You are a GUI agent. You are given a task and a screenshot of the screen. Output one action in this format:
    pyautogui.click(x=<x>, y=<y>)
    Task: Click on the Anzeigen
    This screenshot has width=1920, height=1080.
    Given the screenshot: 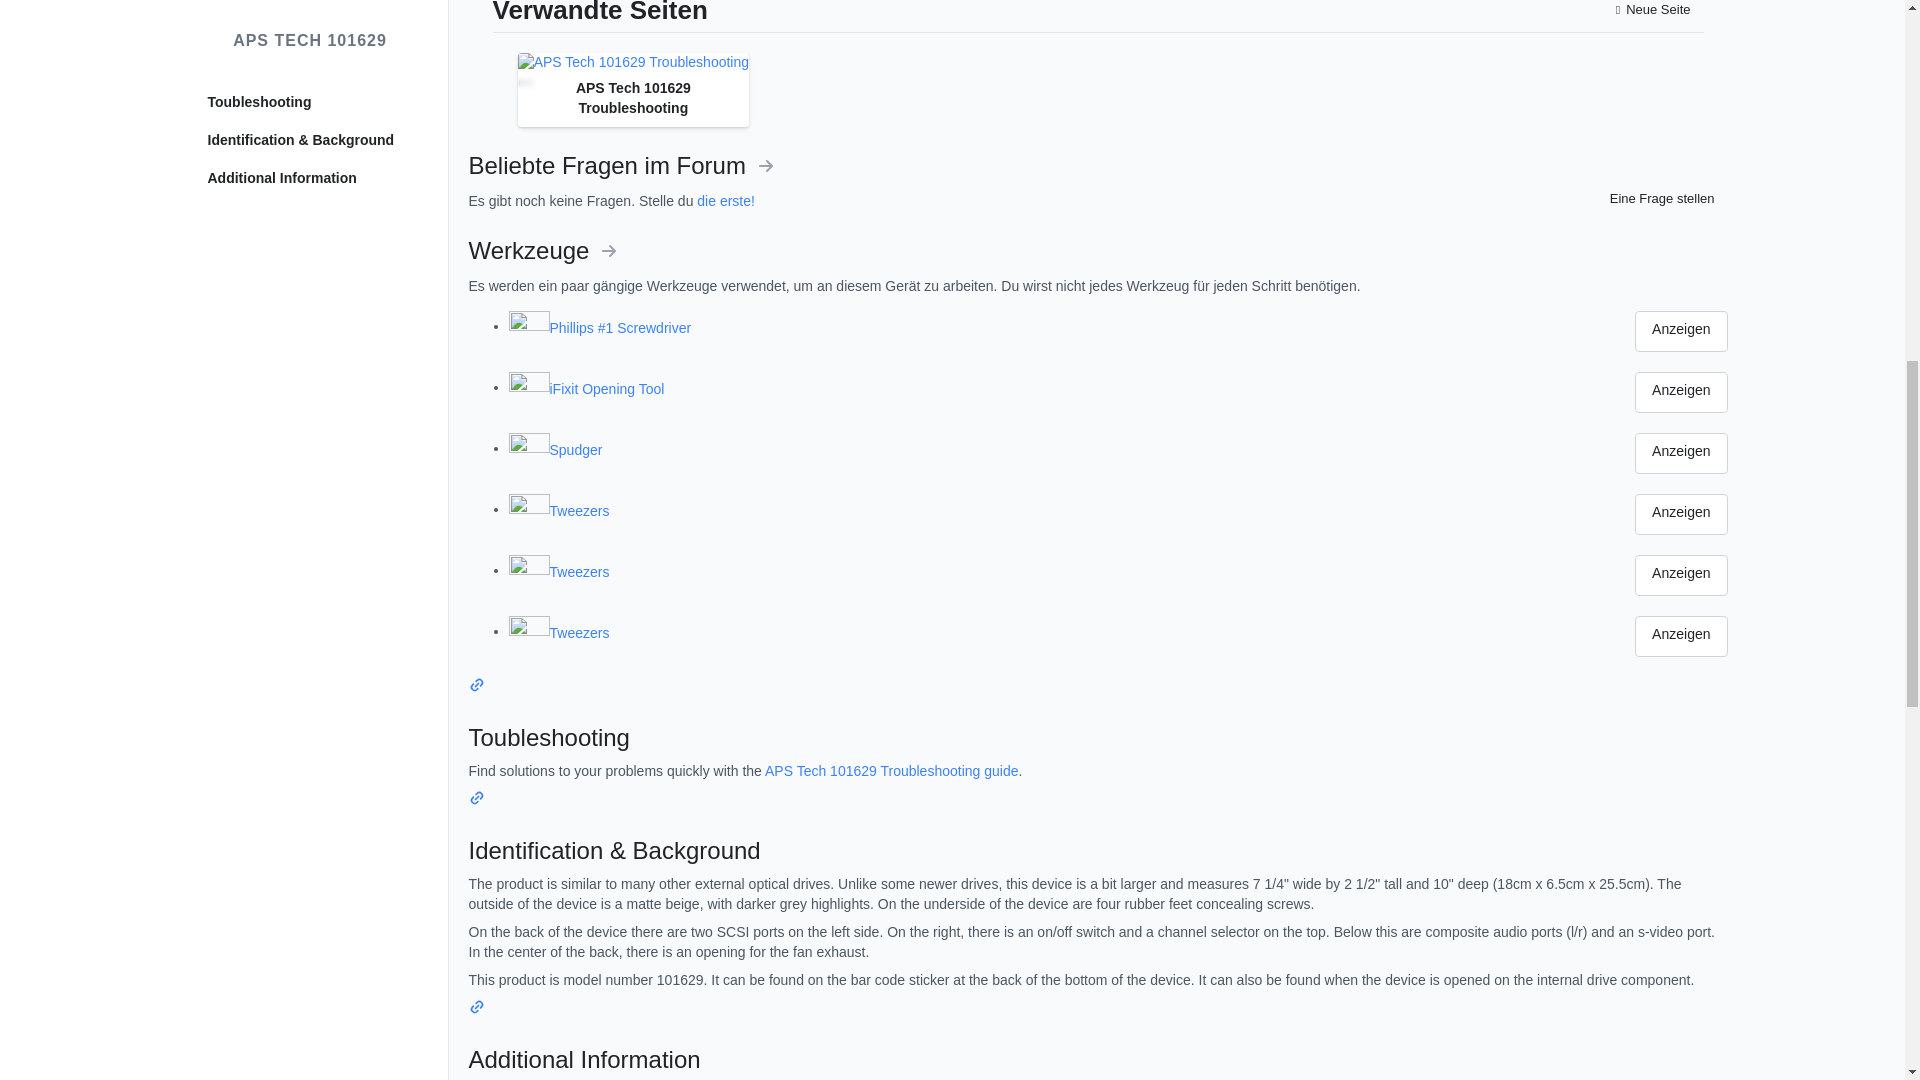 What is the action you would take?
    pyautogui.click(x=1680, y=392)
    